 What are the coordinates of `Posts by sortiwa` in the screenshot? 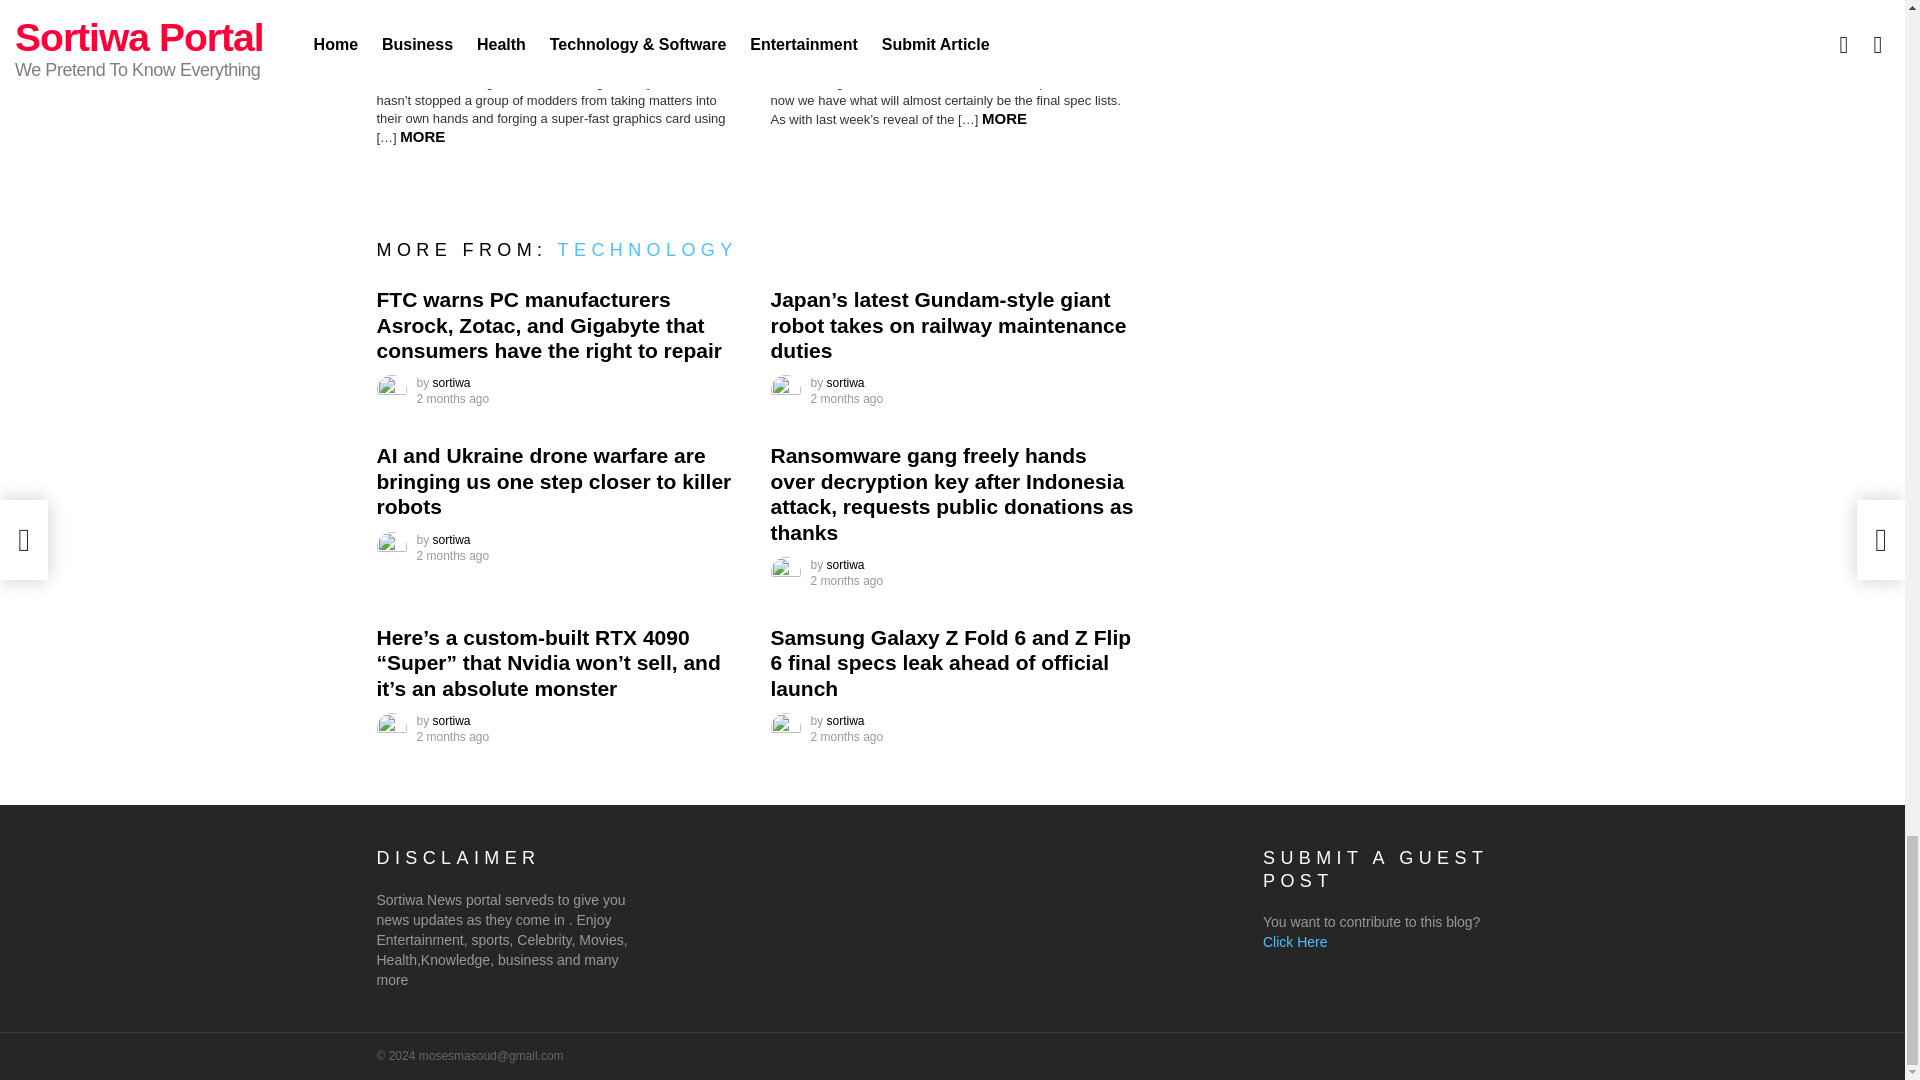 It's located at (846, 565).